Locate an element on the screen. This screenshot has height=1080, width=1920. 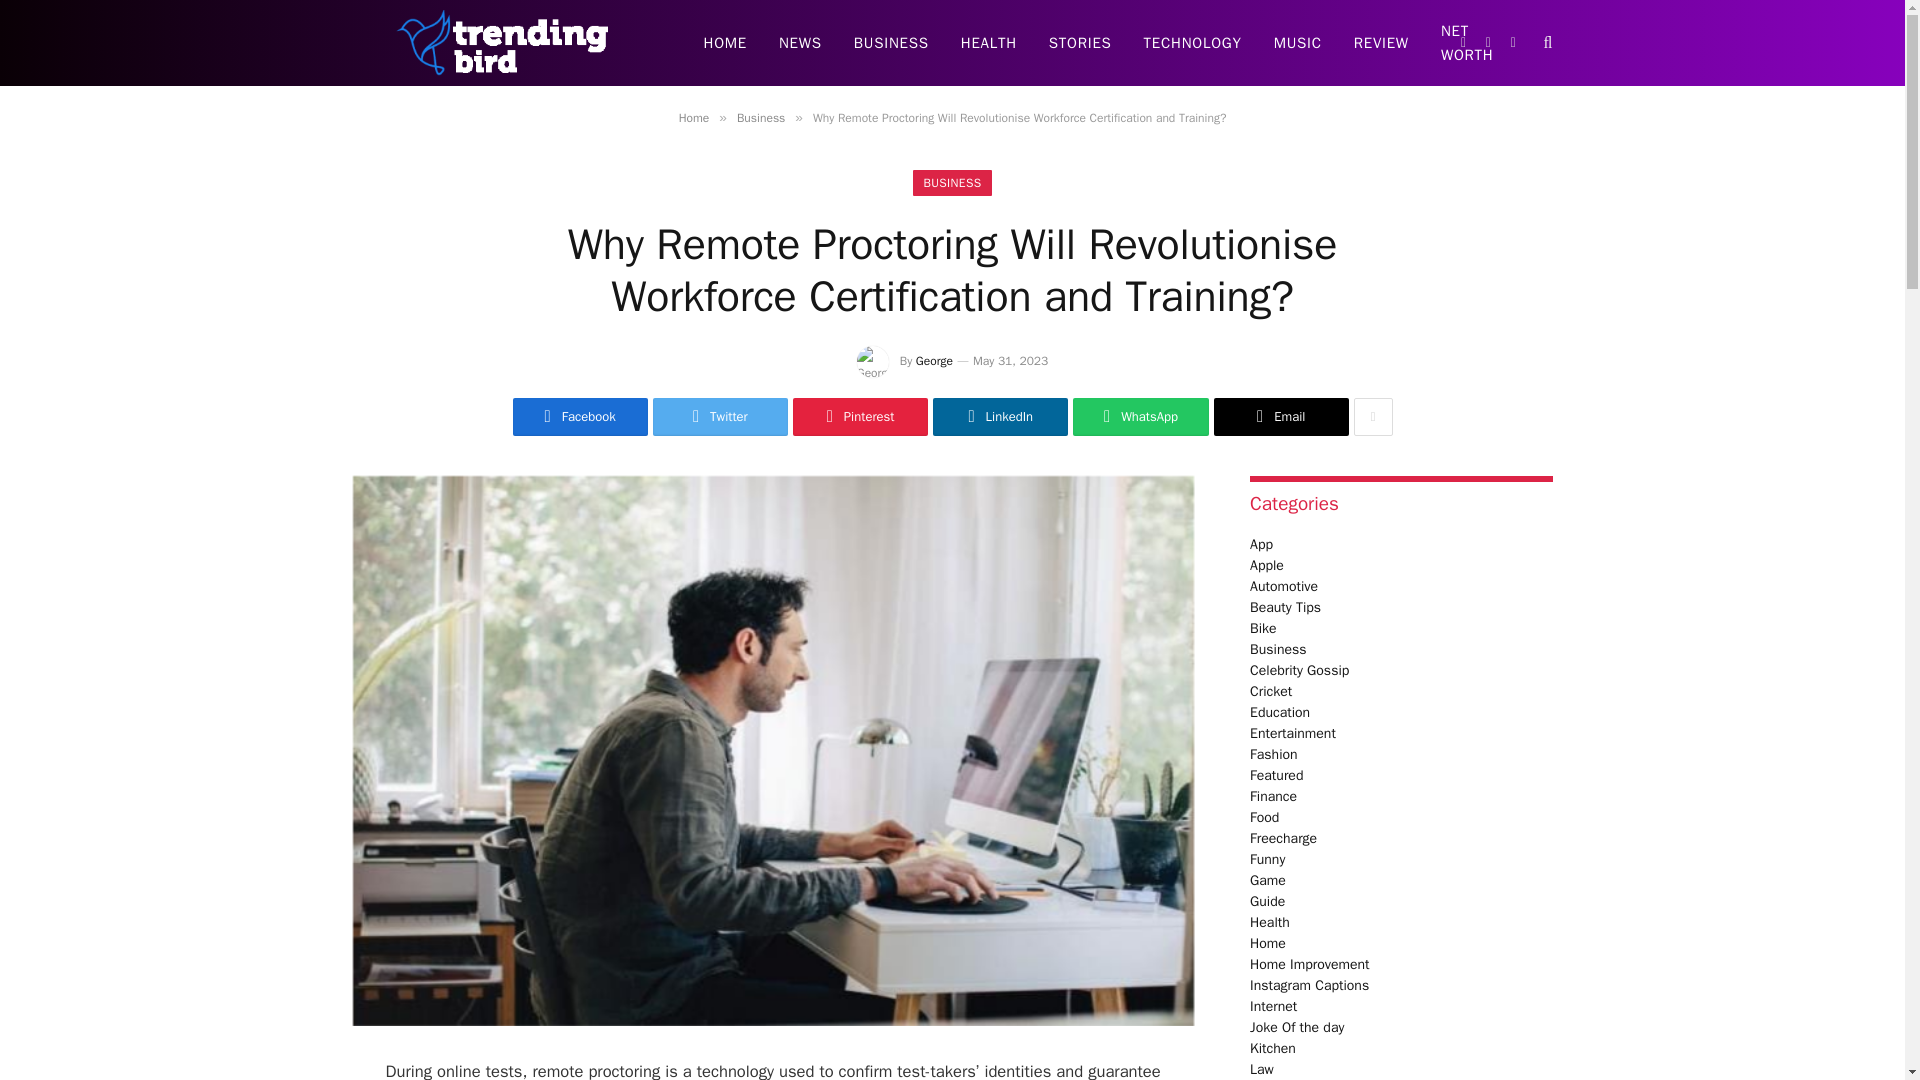
LinkedIn is located at coordinates (1000, 417).